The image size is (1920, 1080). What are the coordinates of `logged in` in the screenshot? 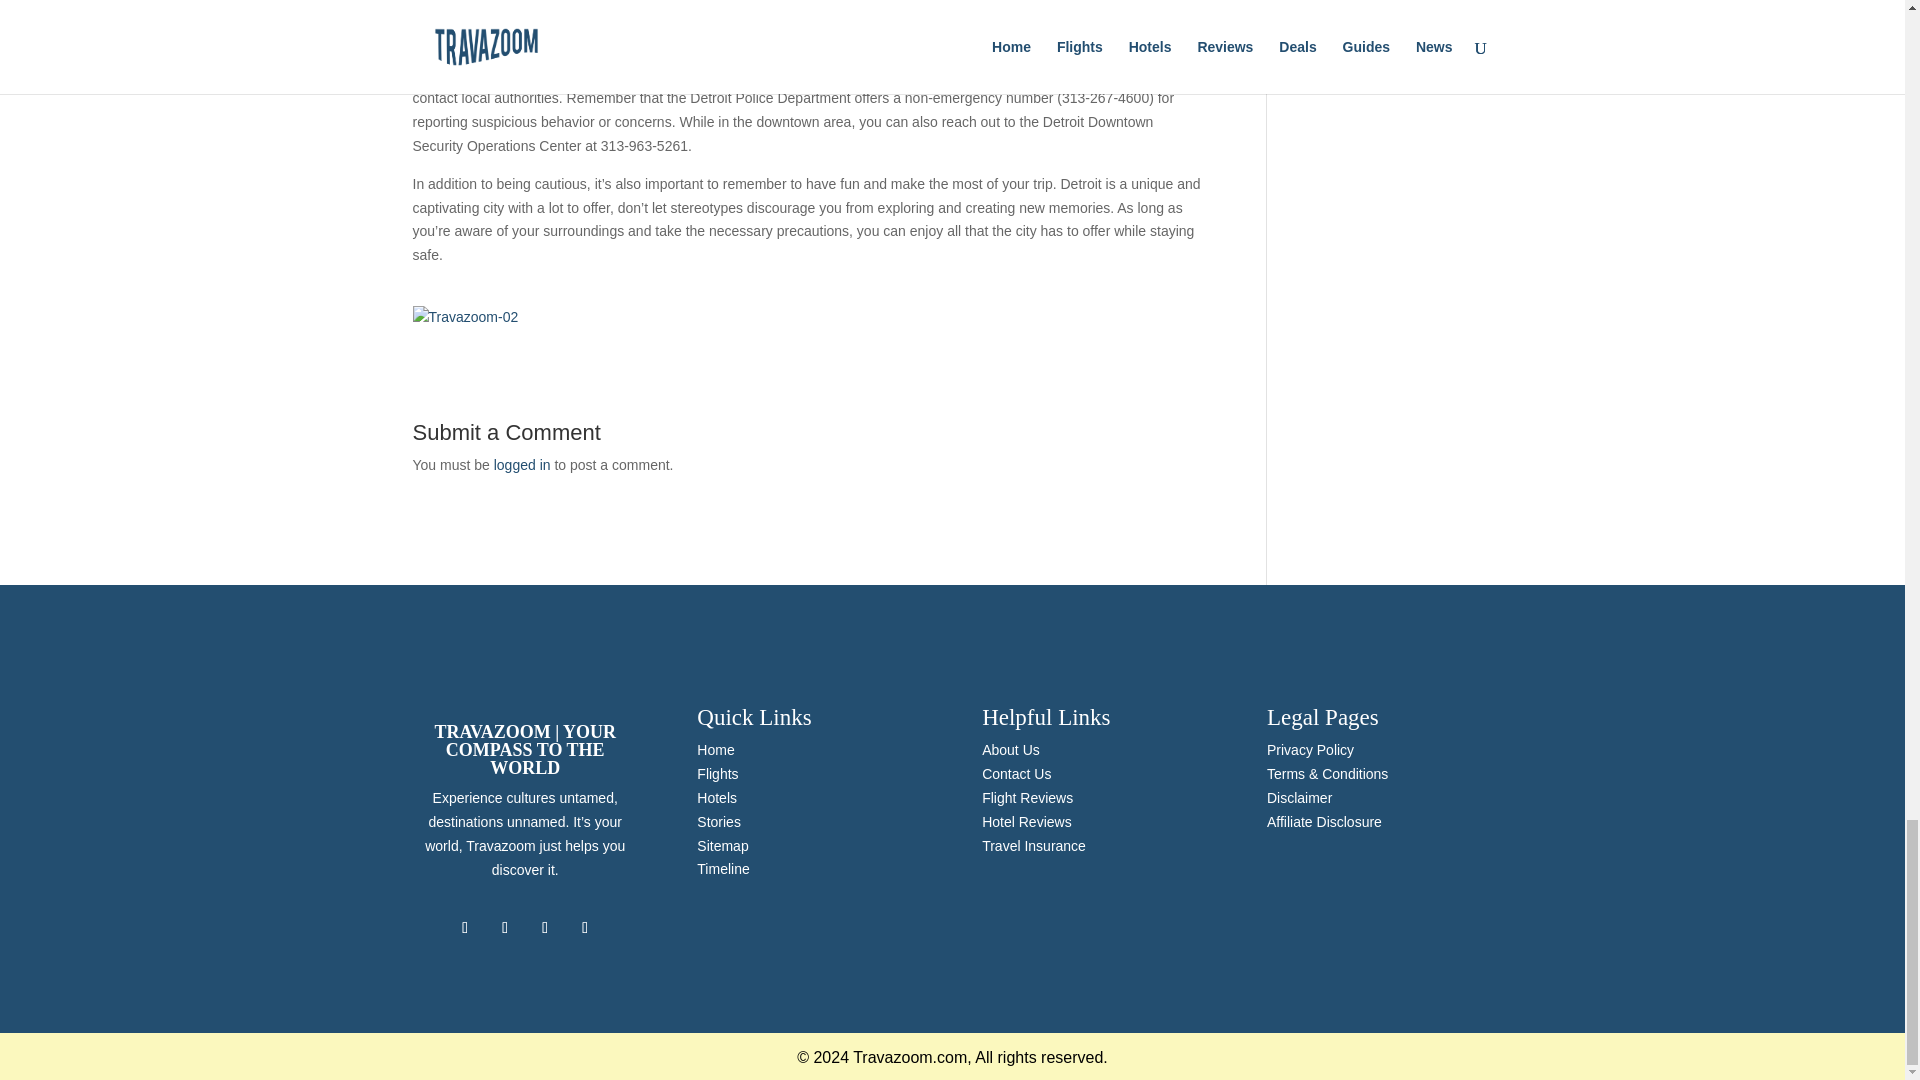 It's located at (522, 464).